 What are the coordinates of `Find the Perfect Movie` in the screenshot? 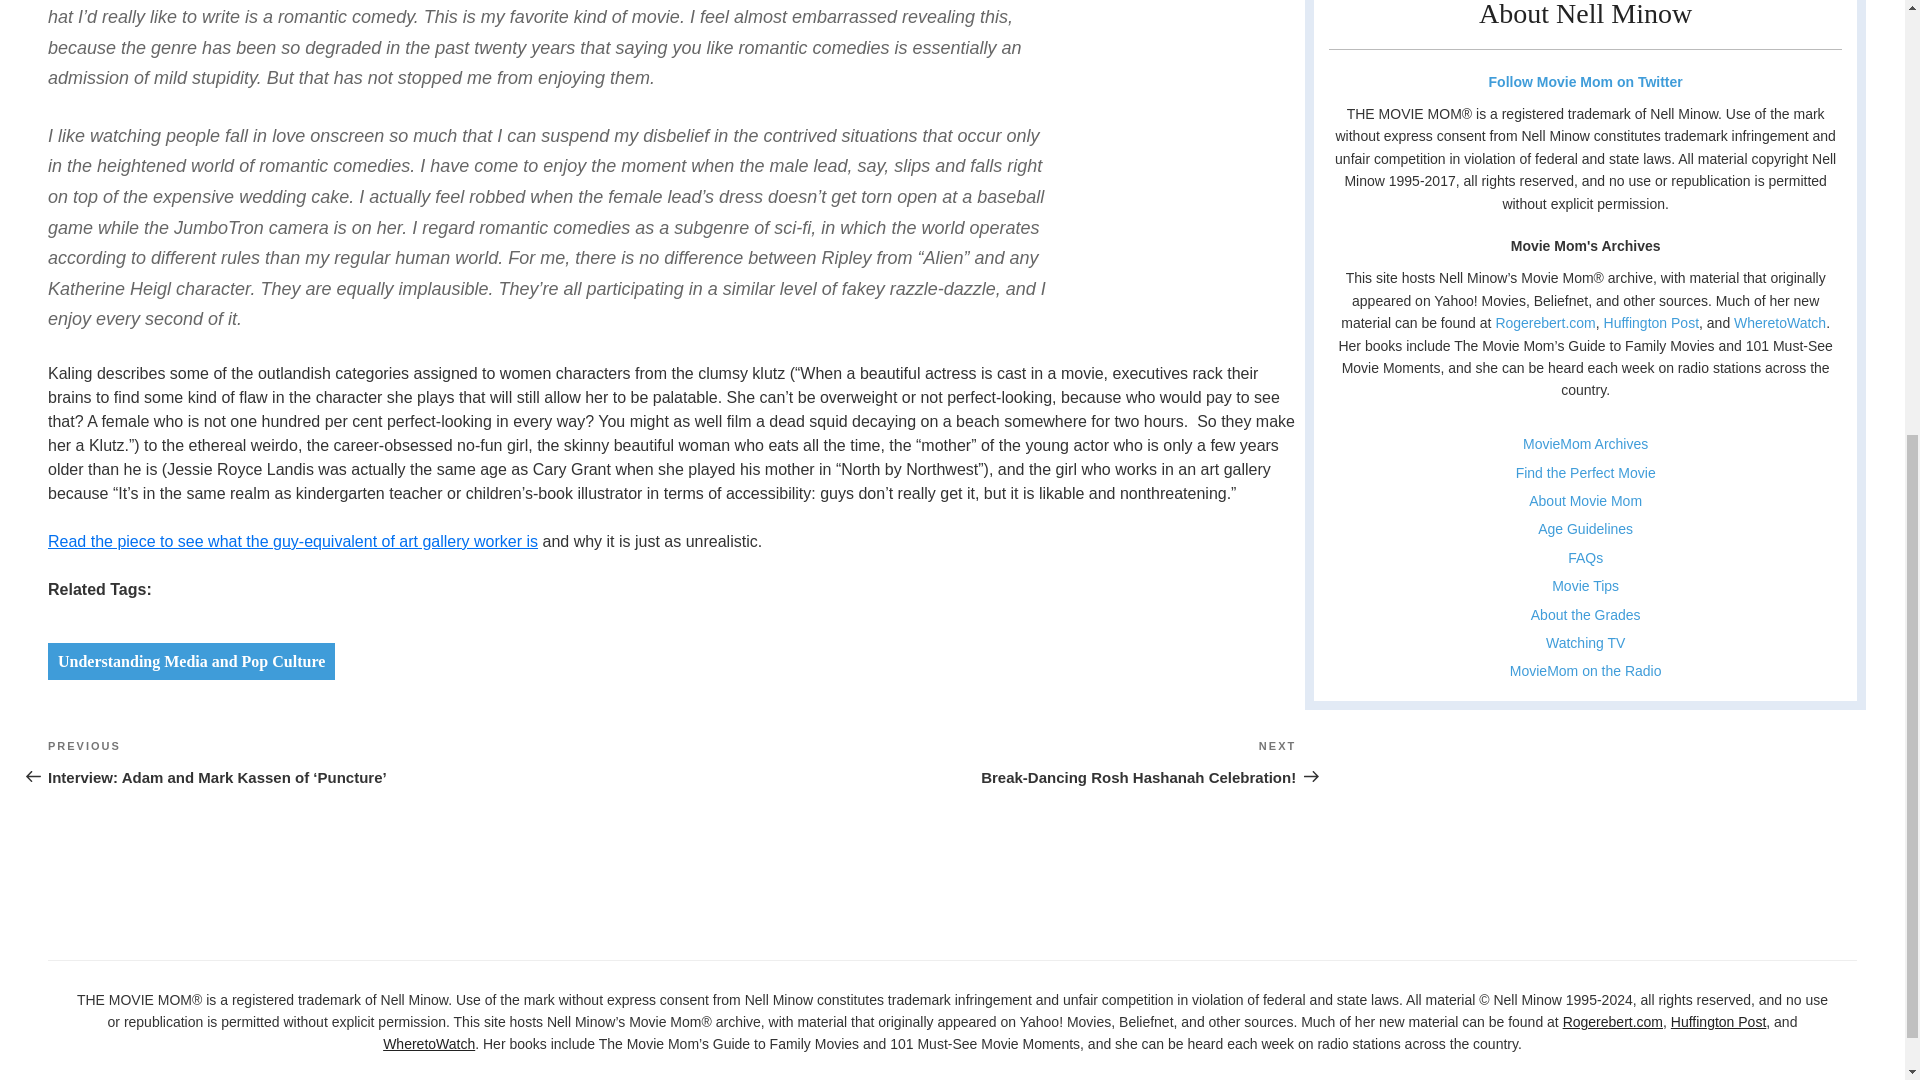 It's located at (1586, 472).